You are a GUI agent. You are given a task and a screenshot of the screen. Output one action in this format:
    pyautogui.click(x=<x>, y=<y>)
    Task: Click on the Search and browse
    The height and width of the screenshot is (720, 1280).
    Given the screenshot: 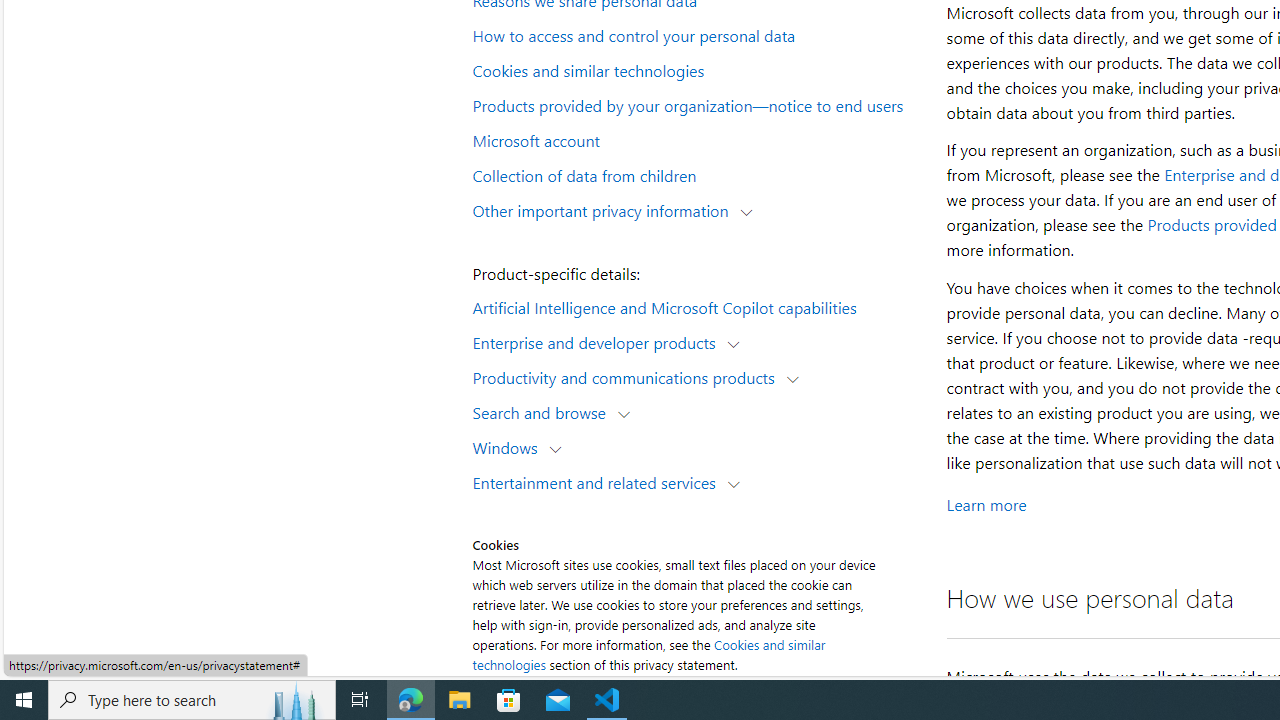 What is the action you would take?
    pyautogui.click(x=544, y=412)
    